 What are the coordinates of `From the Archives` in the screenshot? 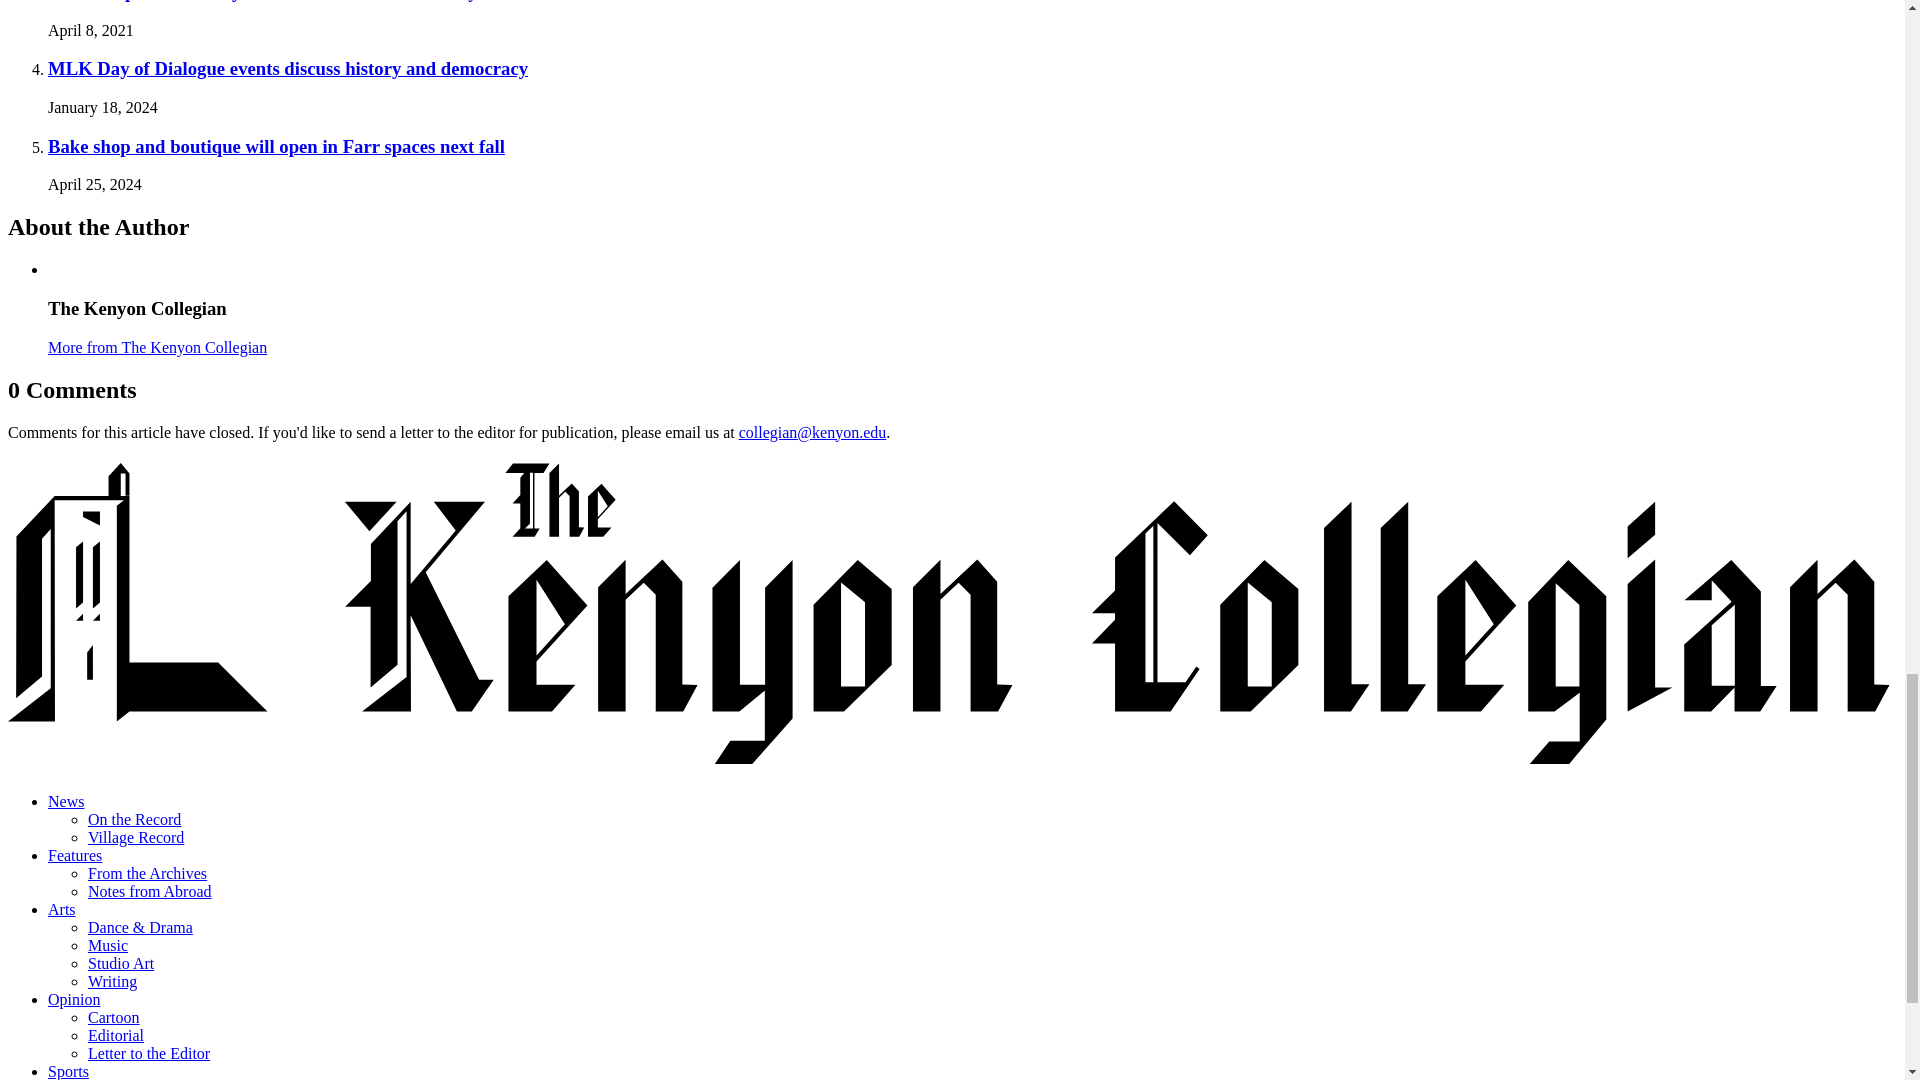 It's located at (148, 874).